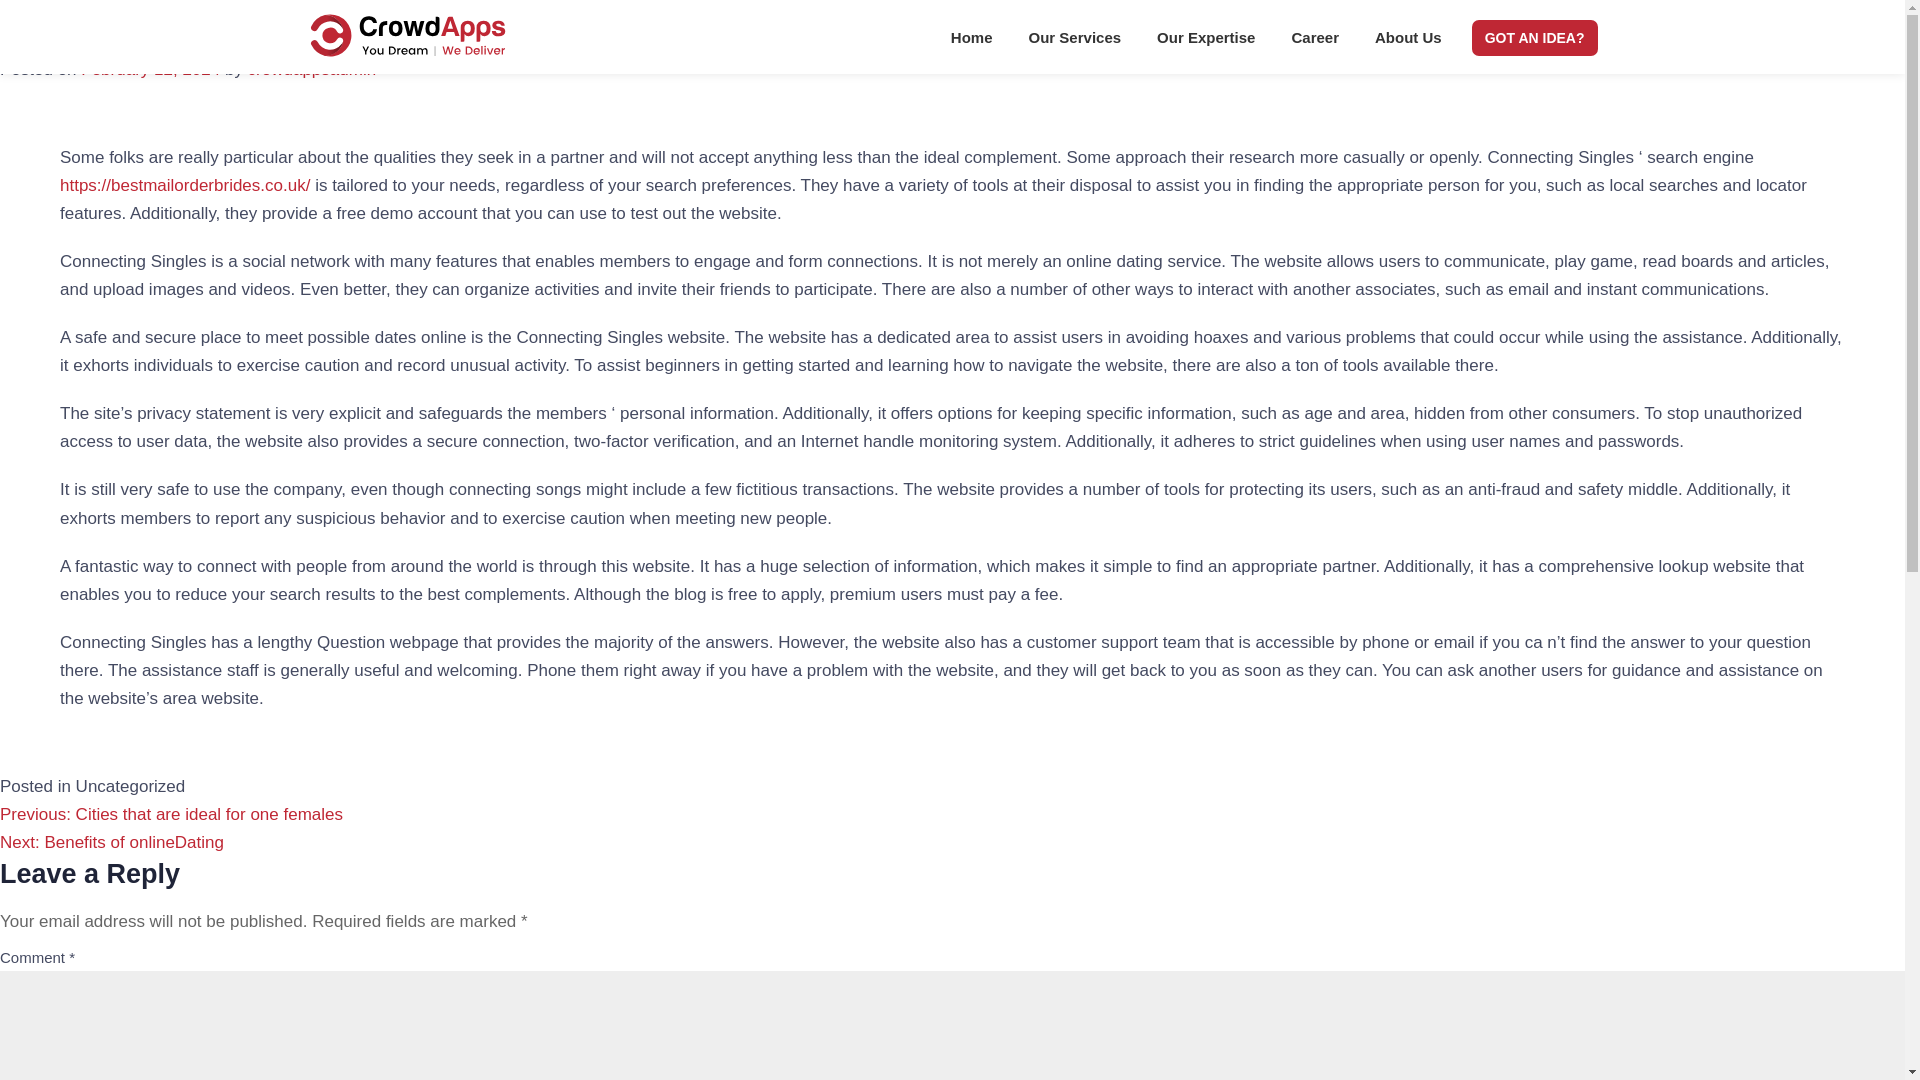 Image resolution: width=1920 pixels, height=1080 pixels. Describe the element at coordinates (1076, 42) in the screenshot. I see `Our Services` at that location.